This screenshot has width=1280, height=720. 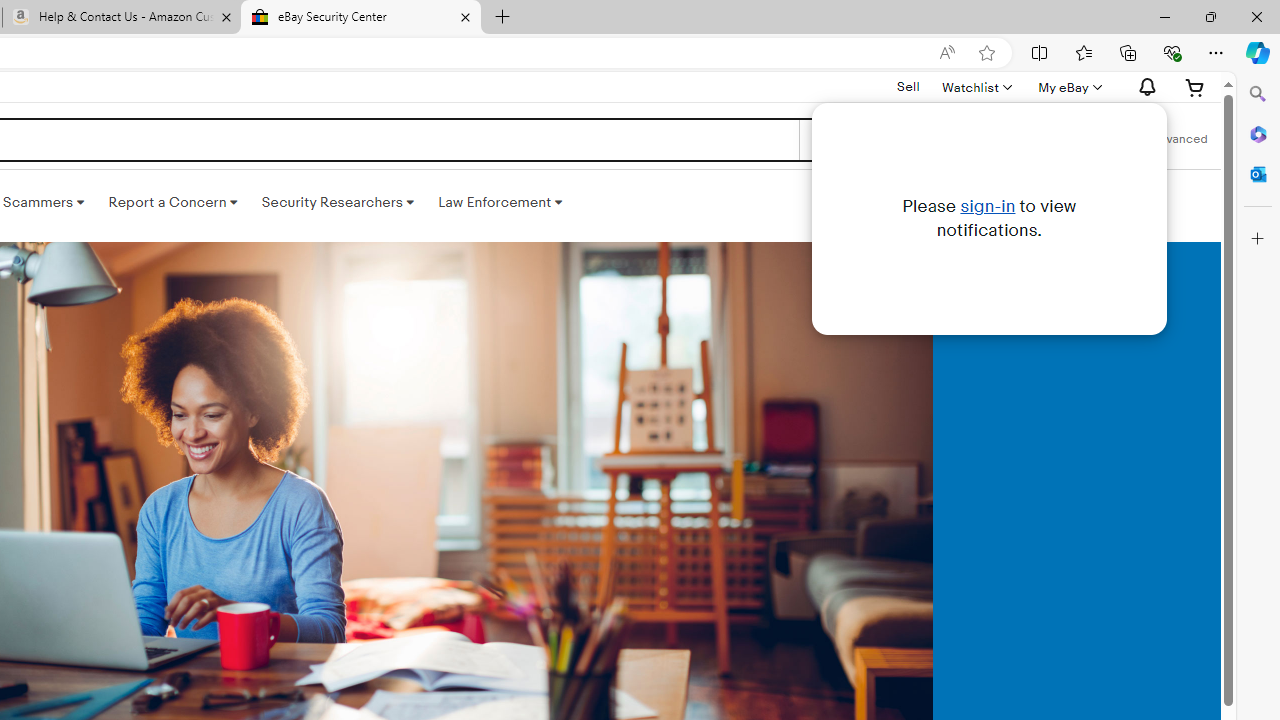 I want to click on Your shopping cart, so click(x=1195, y=87).